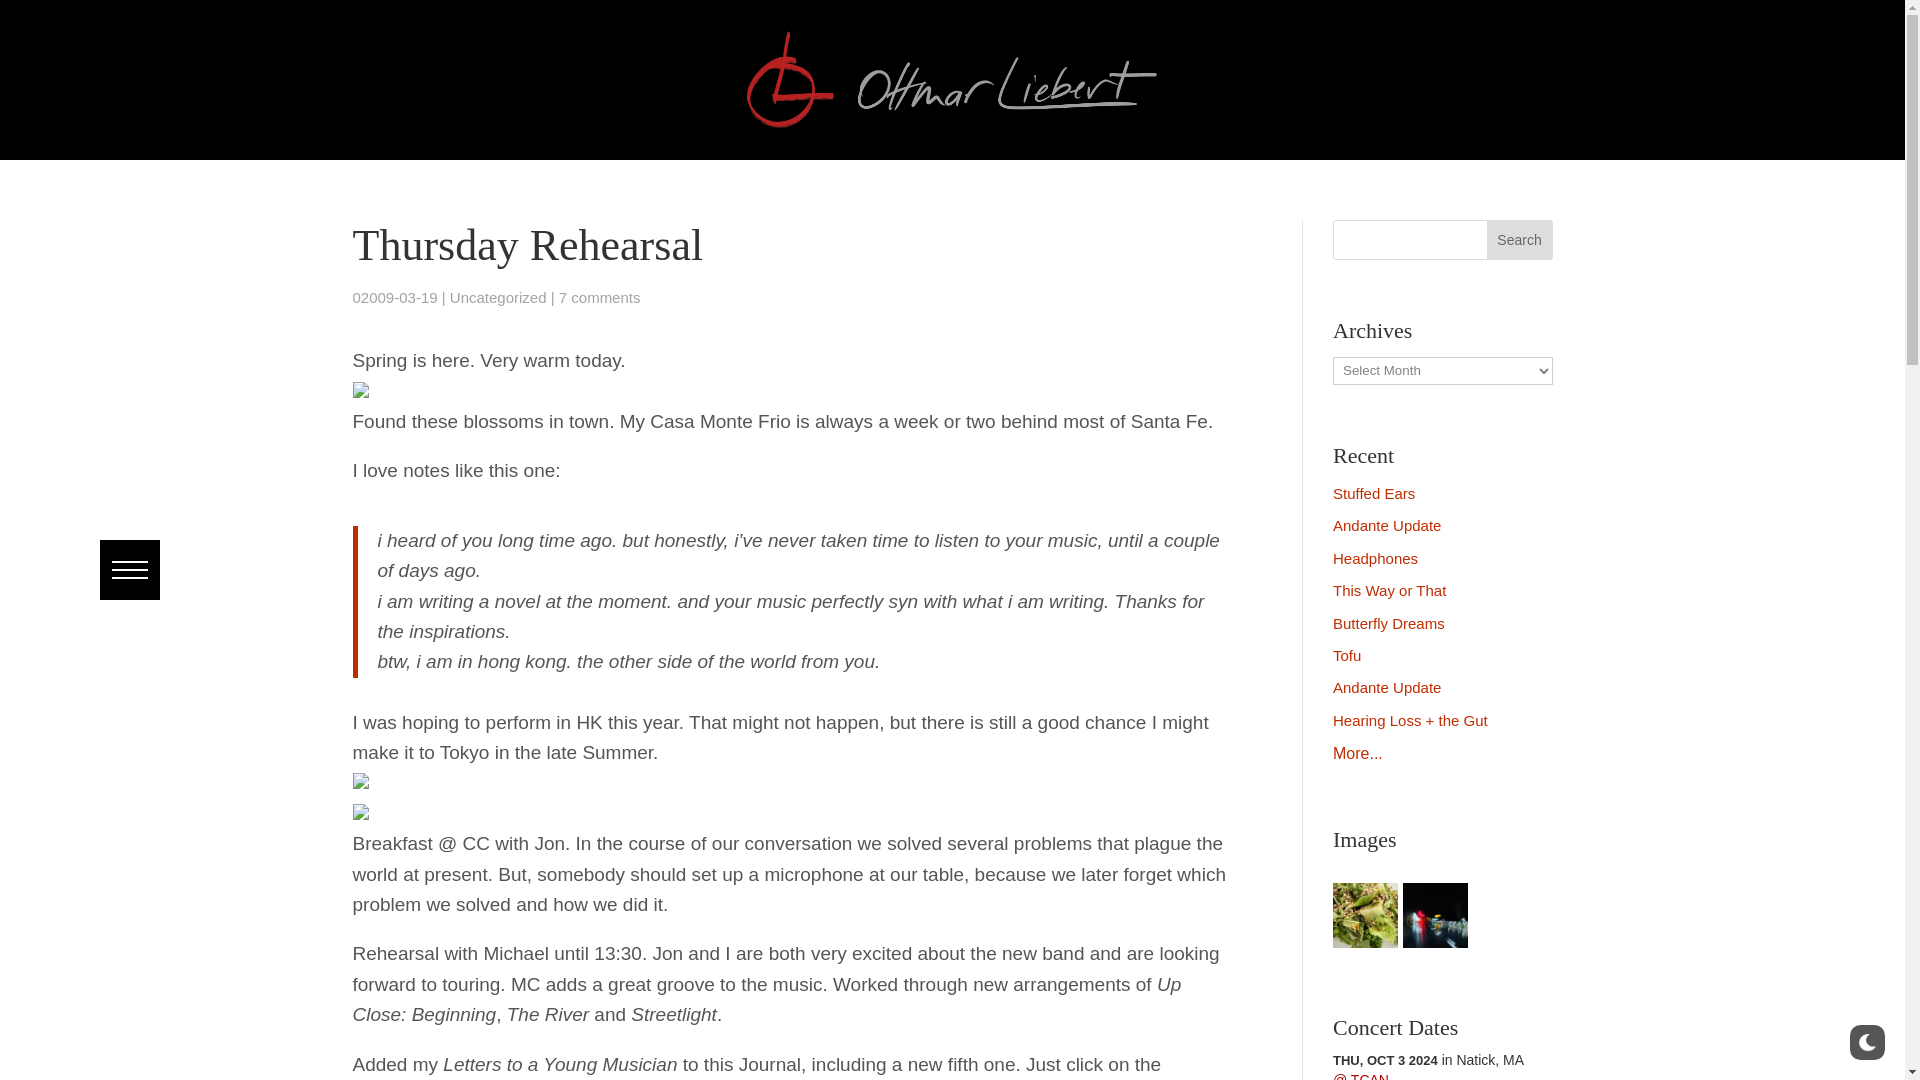 The width and height of the screenshot is (1920, 1080). I want to click on ol-hand-drawn-logo-8bit, so click(952, 80).